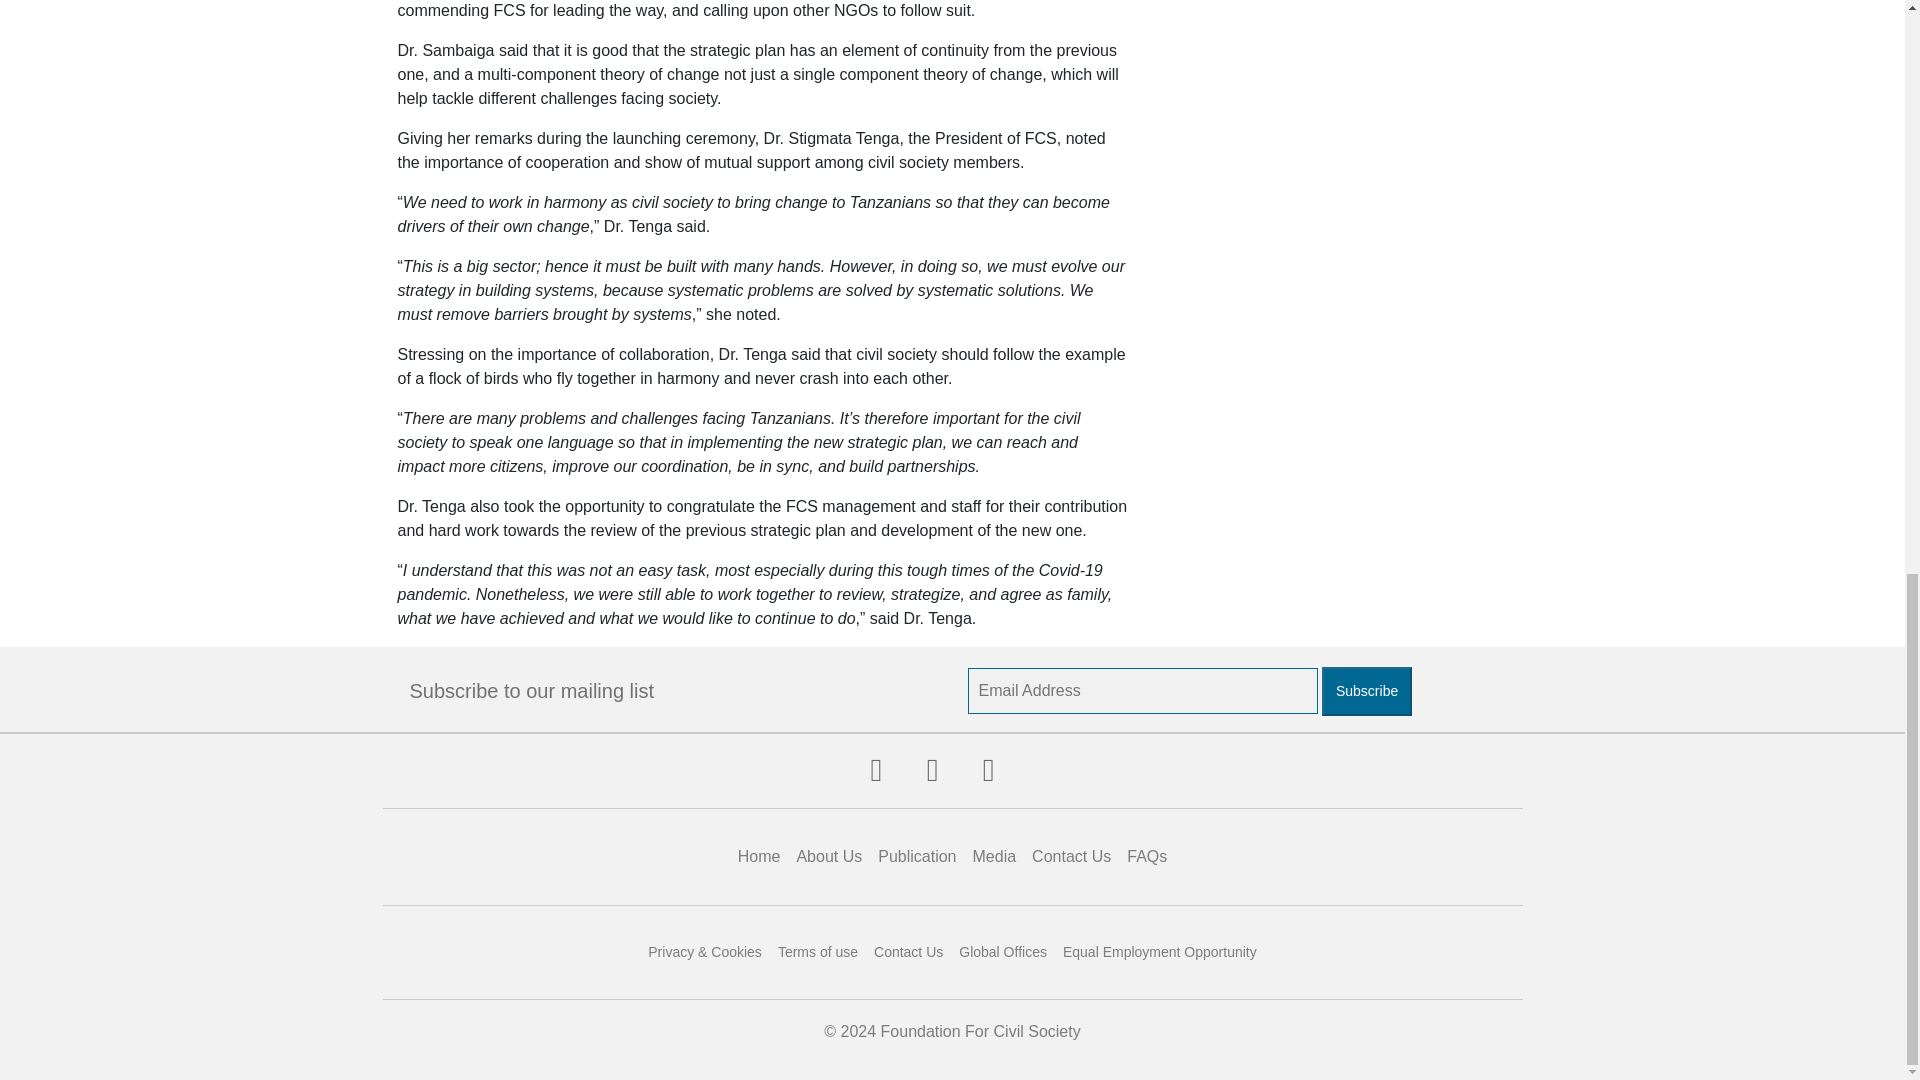  I want to click on Contact Us, so click(908, 952).